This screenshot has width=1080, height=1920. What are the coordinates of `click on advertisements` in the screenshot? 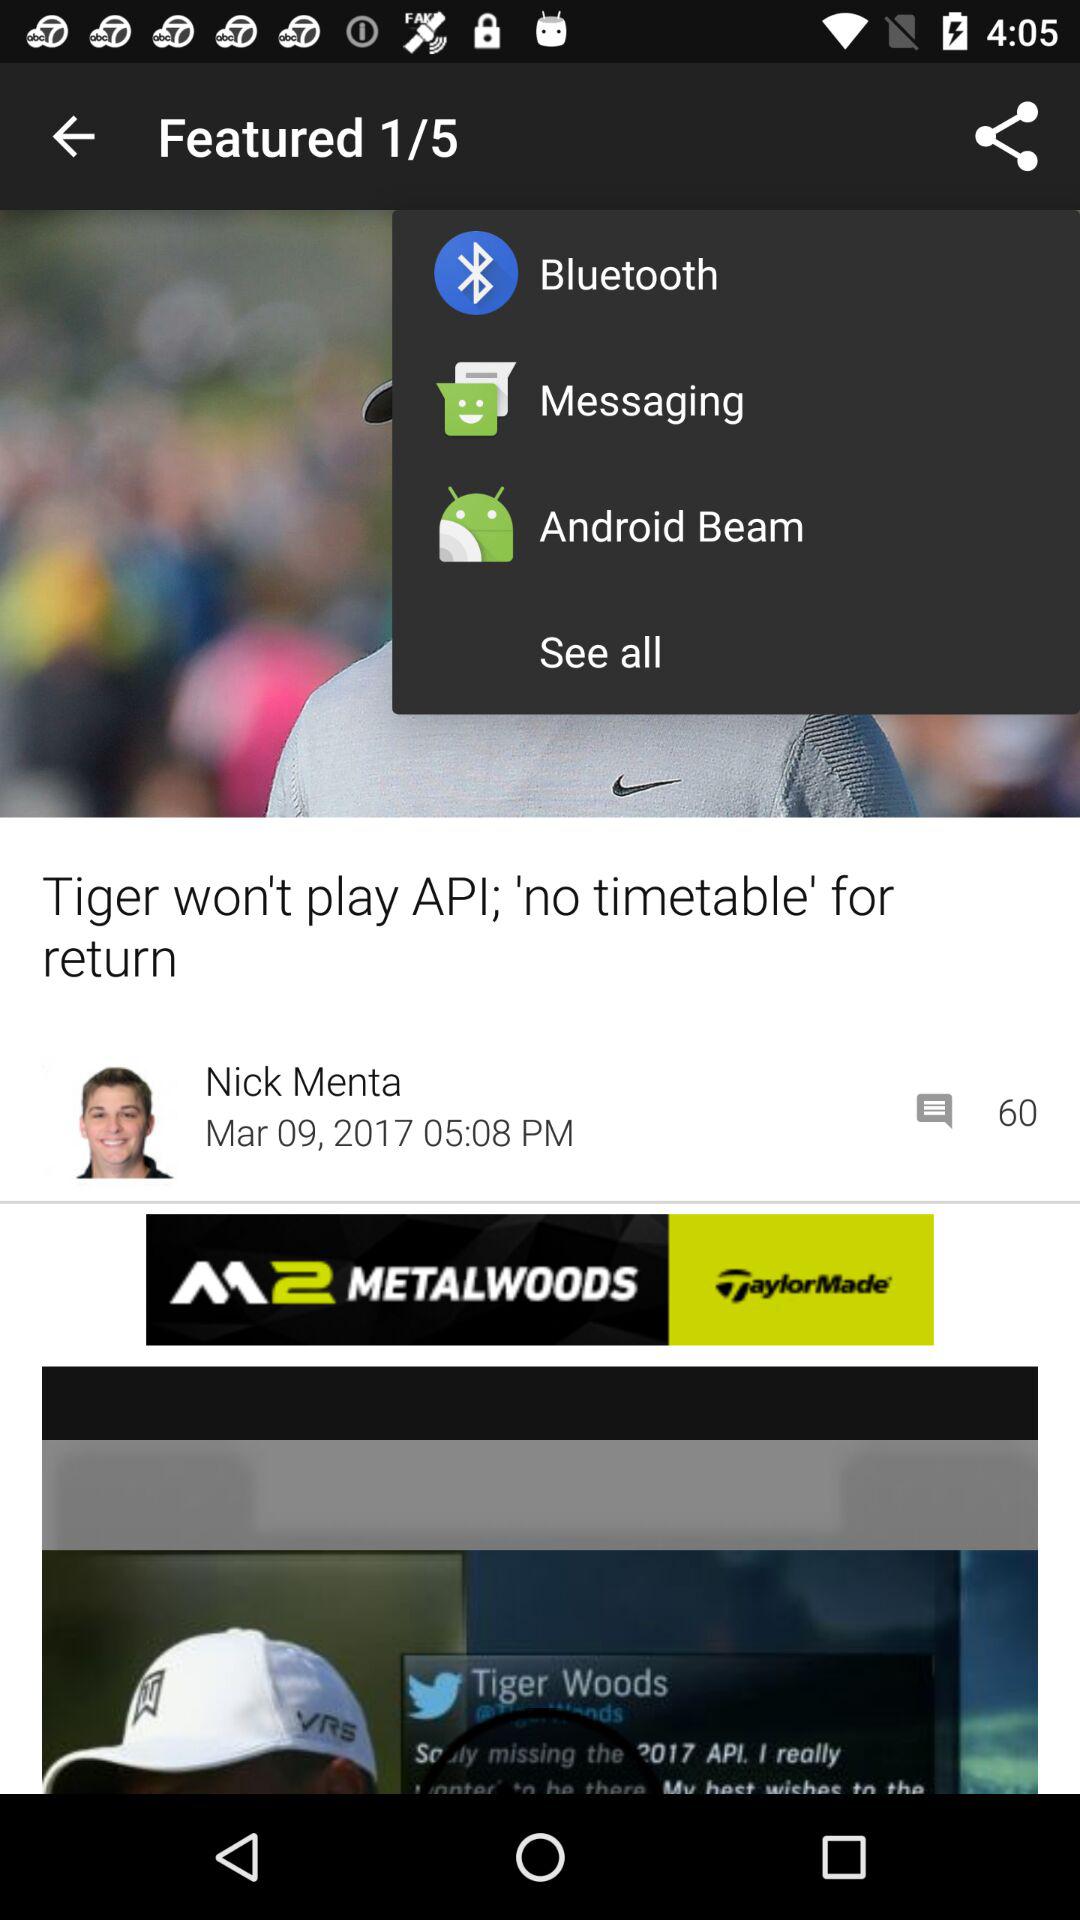 It's located at (540, 1580).